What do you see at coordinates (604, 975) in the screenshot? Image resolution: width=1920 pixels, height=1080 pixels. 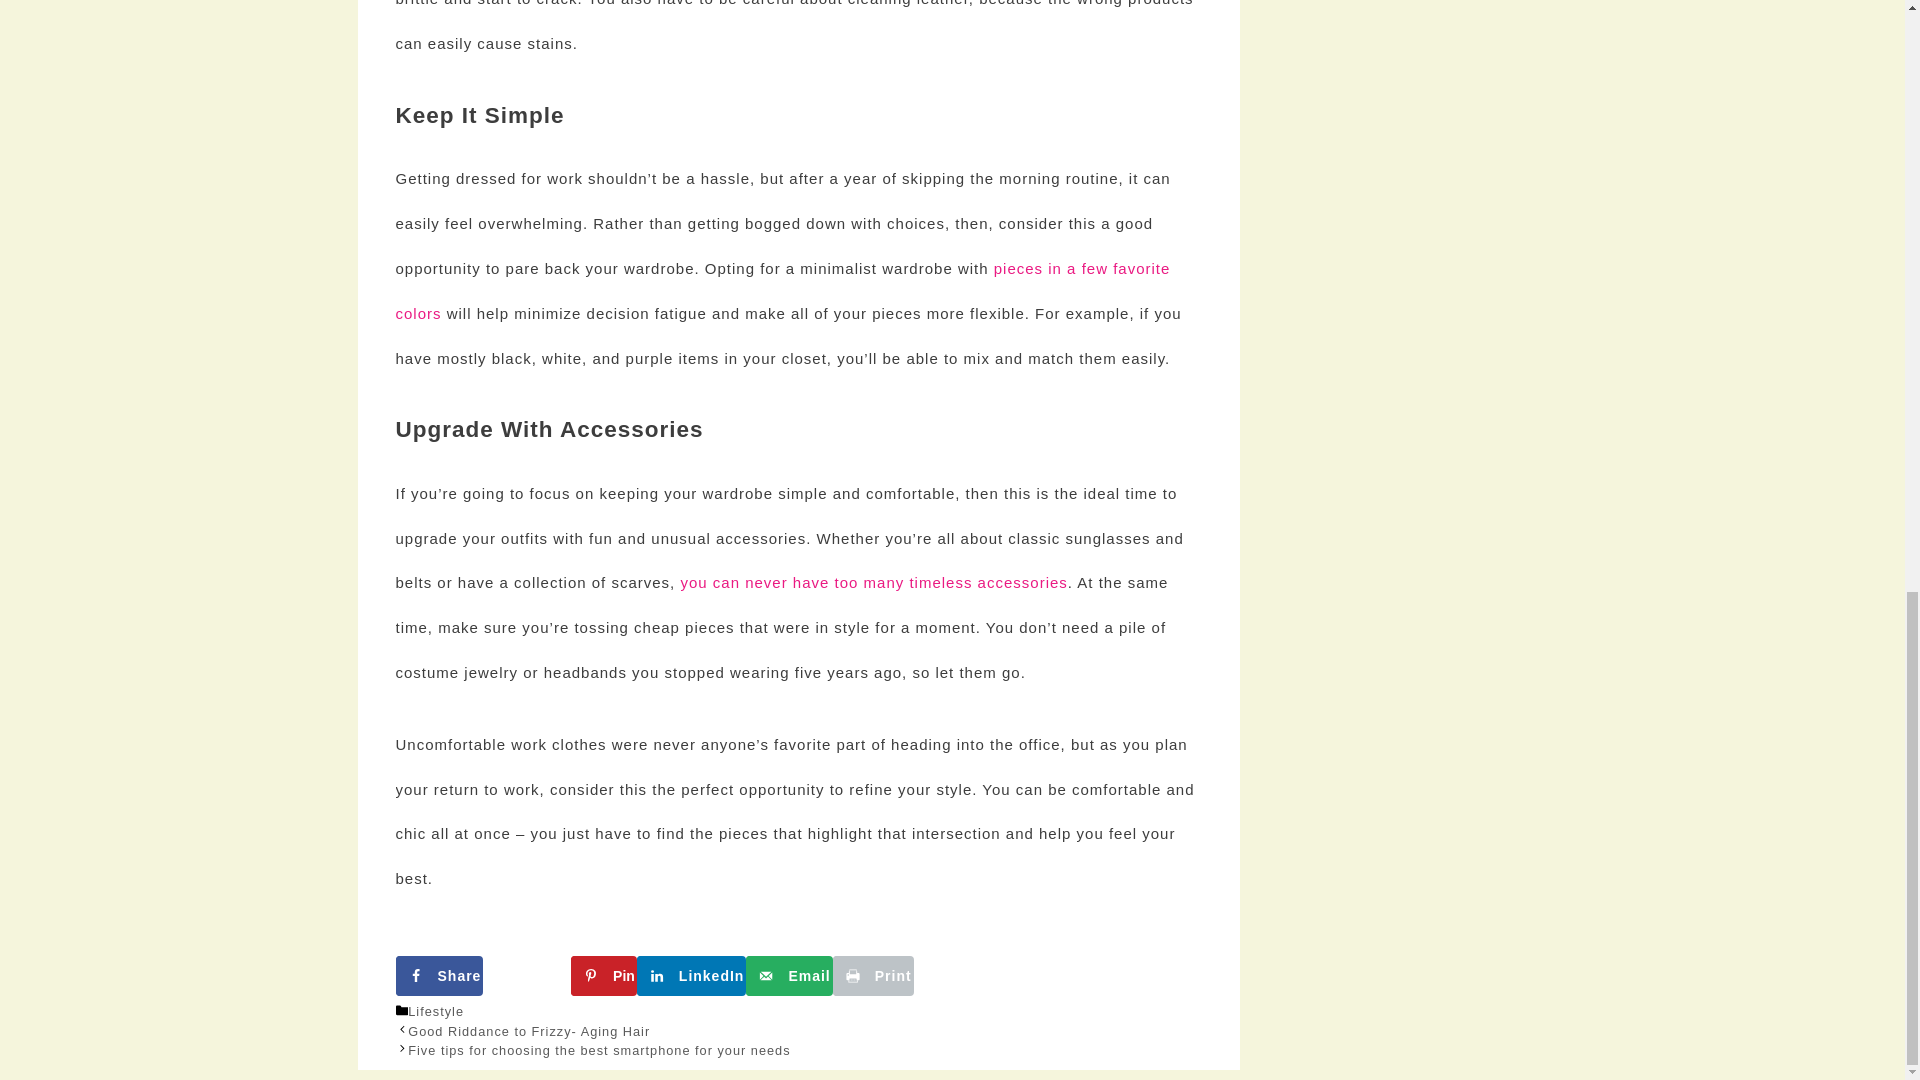 I see `Save to Pinterest` at bounding box center [604, 975].